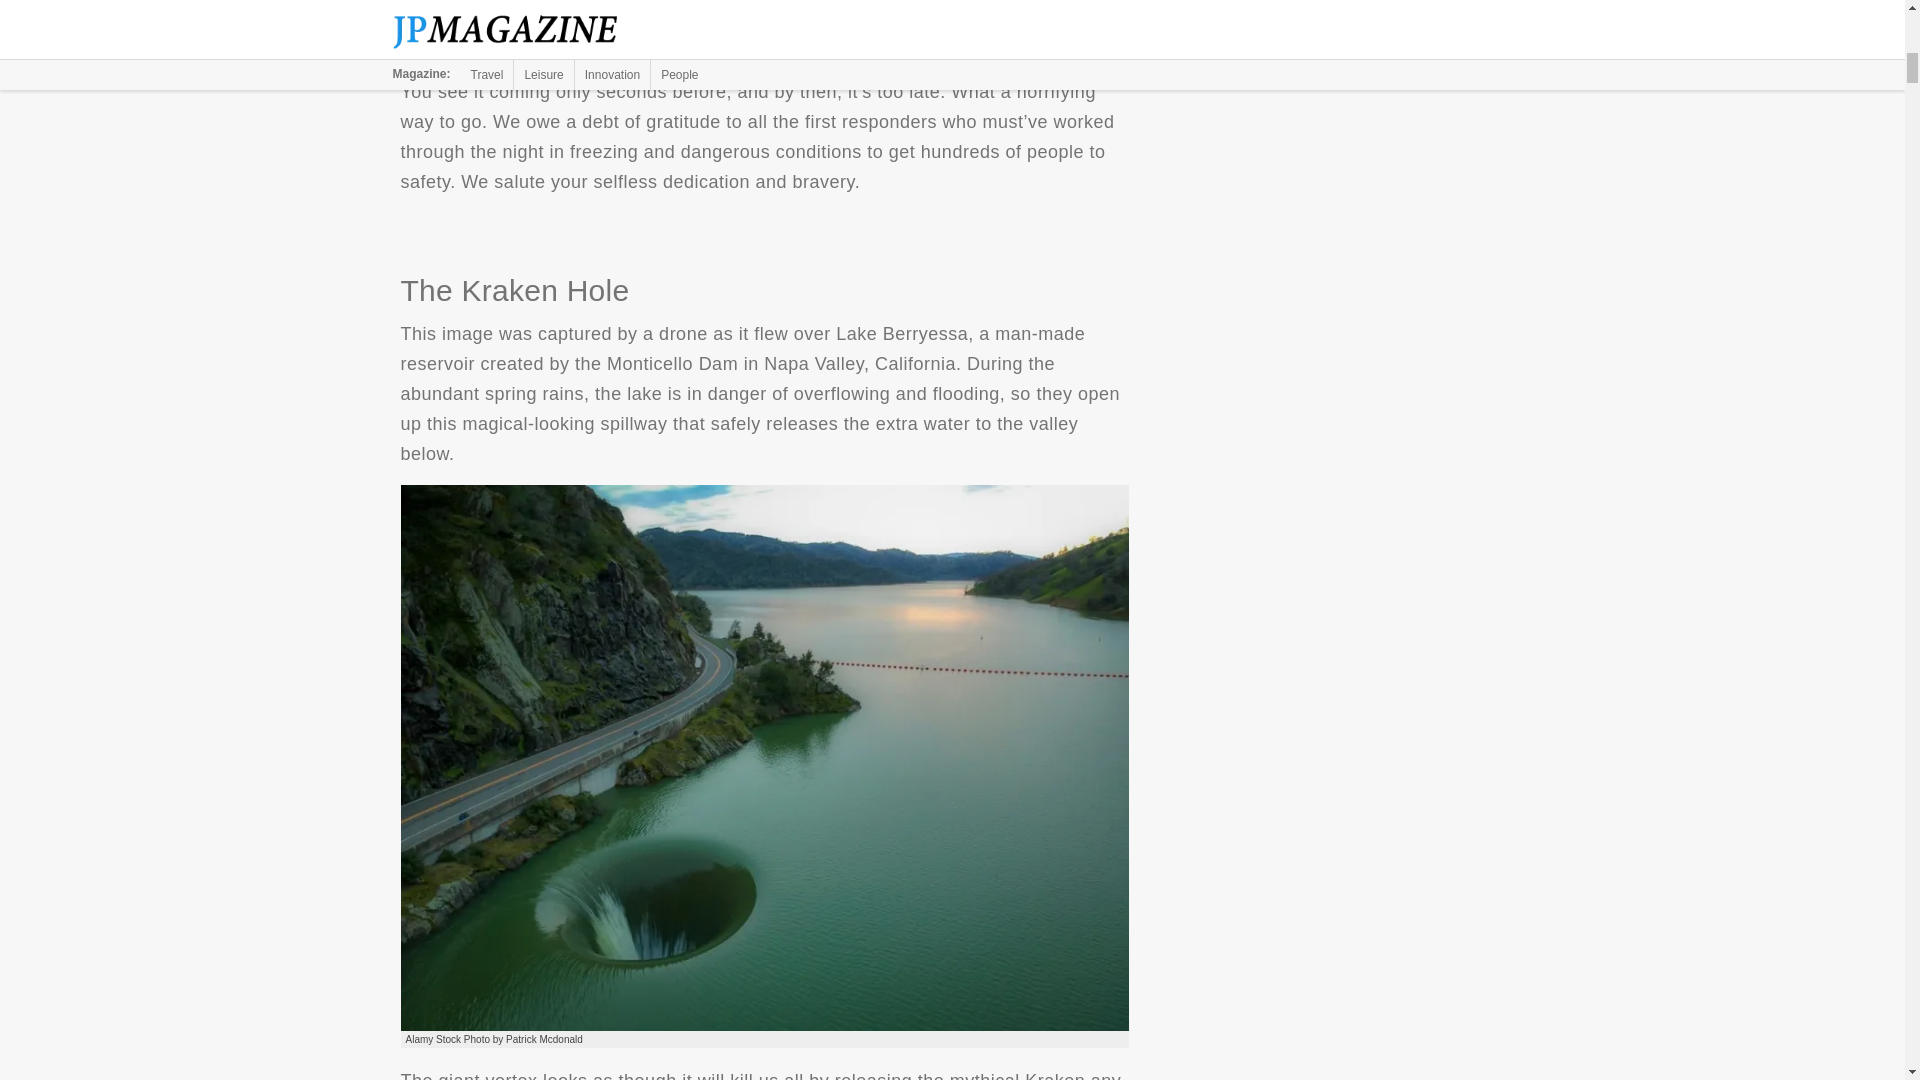  I want to click on Snowy Pileup, so click(764, 22).